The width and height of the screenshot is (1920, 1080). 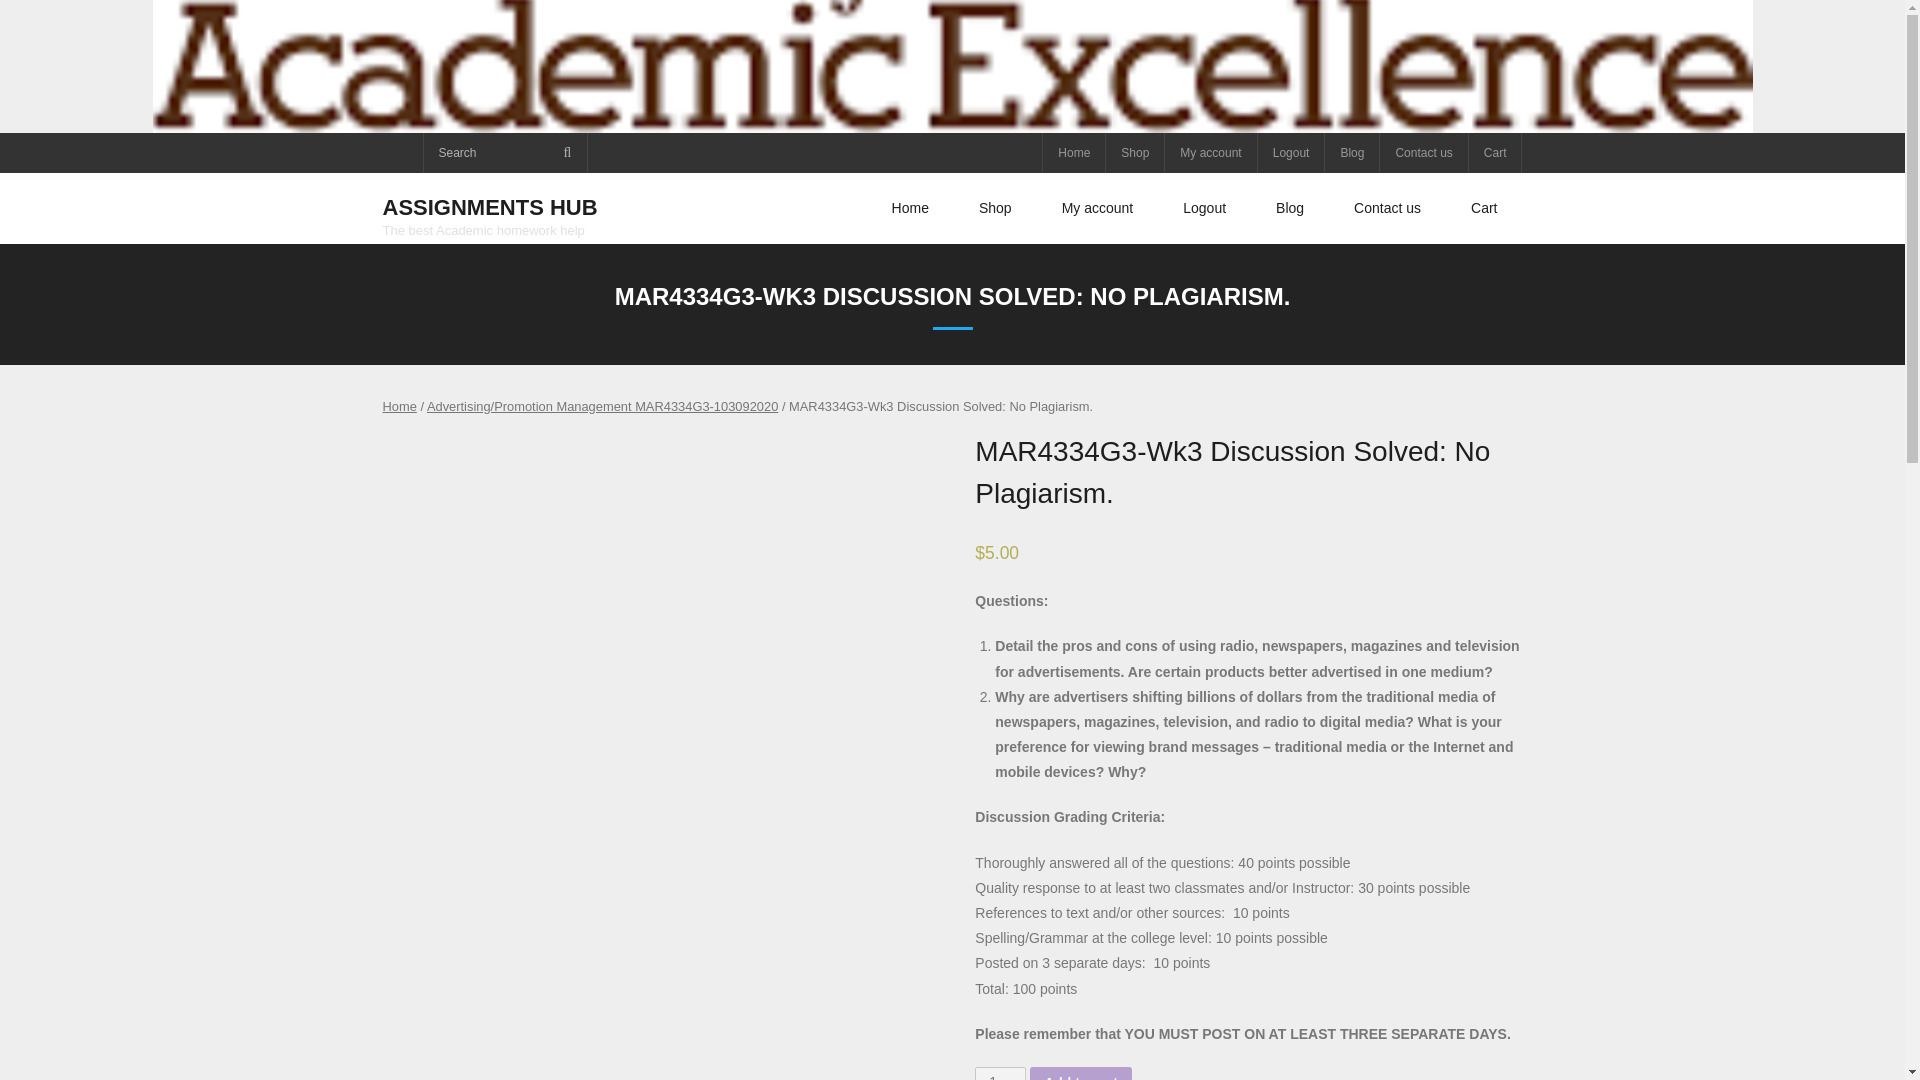 I want to click on Home, so click(x=1074, y=152).